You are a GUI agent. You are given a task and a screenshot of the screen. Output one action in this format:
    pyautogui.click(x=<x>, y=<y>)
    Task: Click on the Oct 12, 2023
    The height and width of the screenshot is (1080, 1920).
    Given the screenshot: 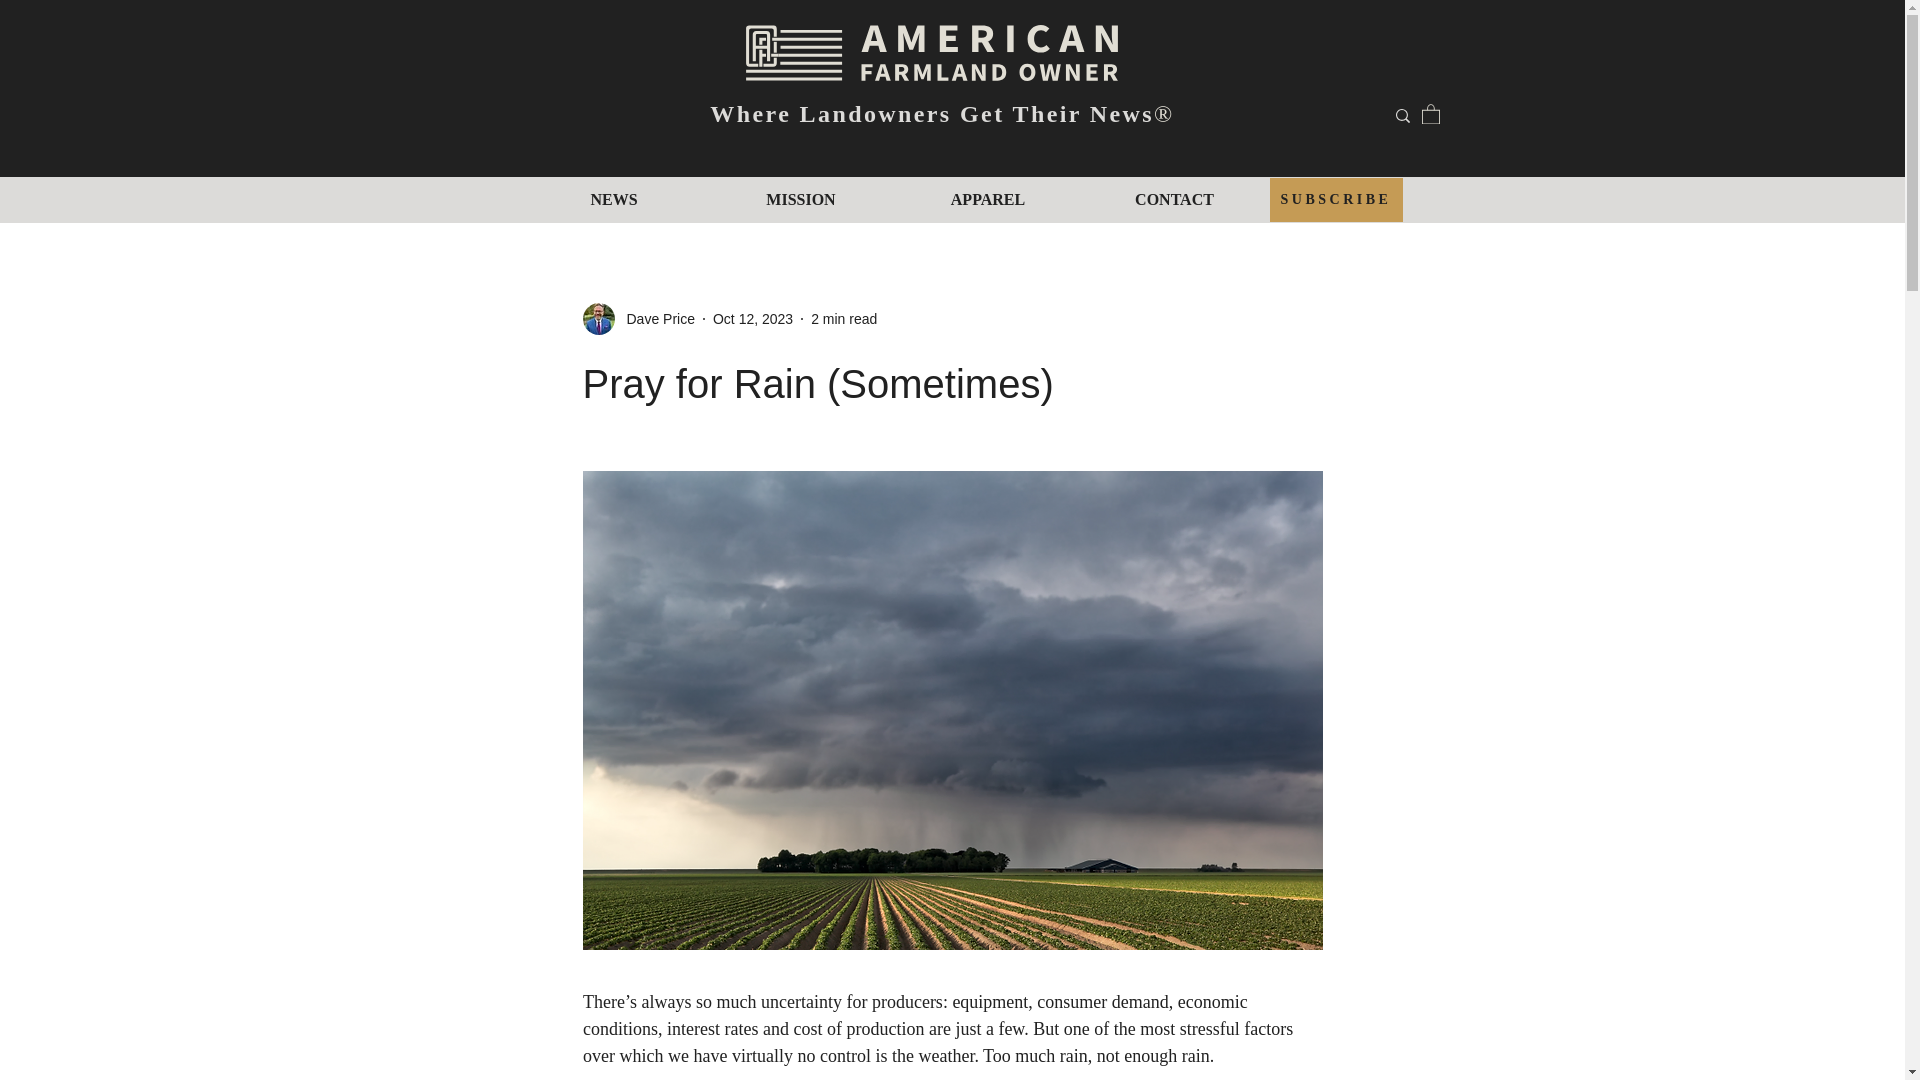 What is the action you would take?
    pyautogui.click(x=752, y=318)
    